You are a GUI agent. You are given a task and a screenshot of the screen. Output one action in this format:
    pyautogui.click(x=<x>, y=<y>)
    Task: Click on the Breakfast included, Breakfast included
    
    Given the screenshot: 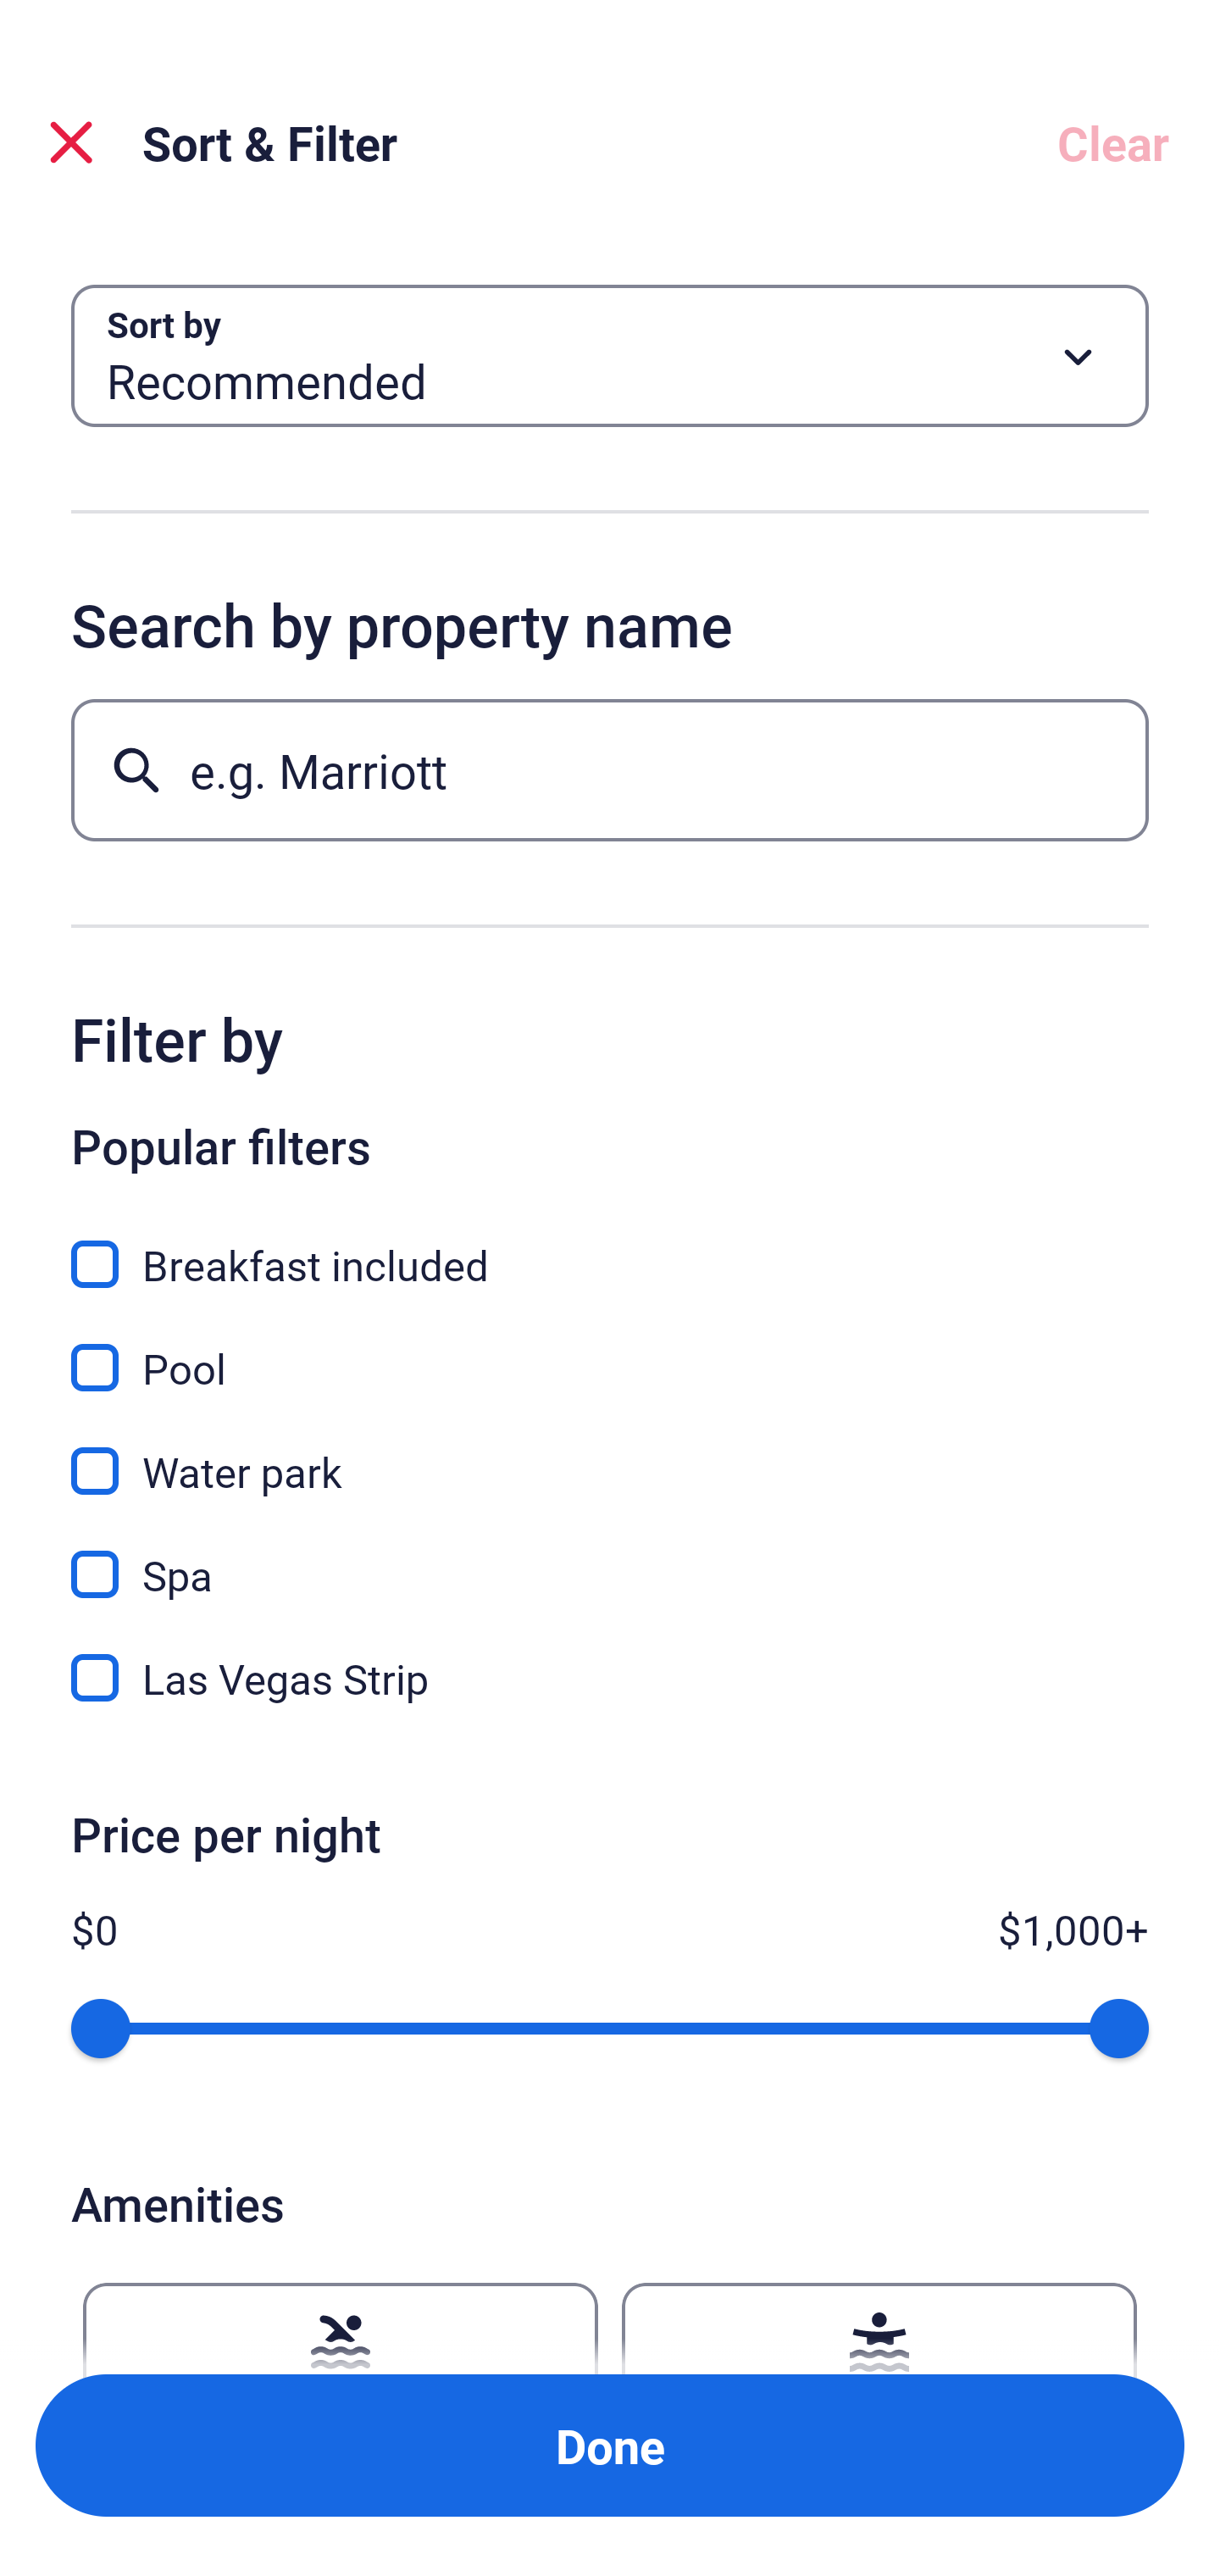 What is the action you would take?
    pyautogui.click(x=610, y=1246)
    